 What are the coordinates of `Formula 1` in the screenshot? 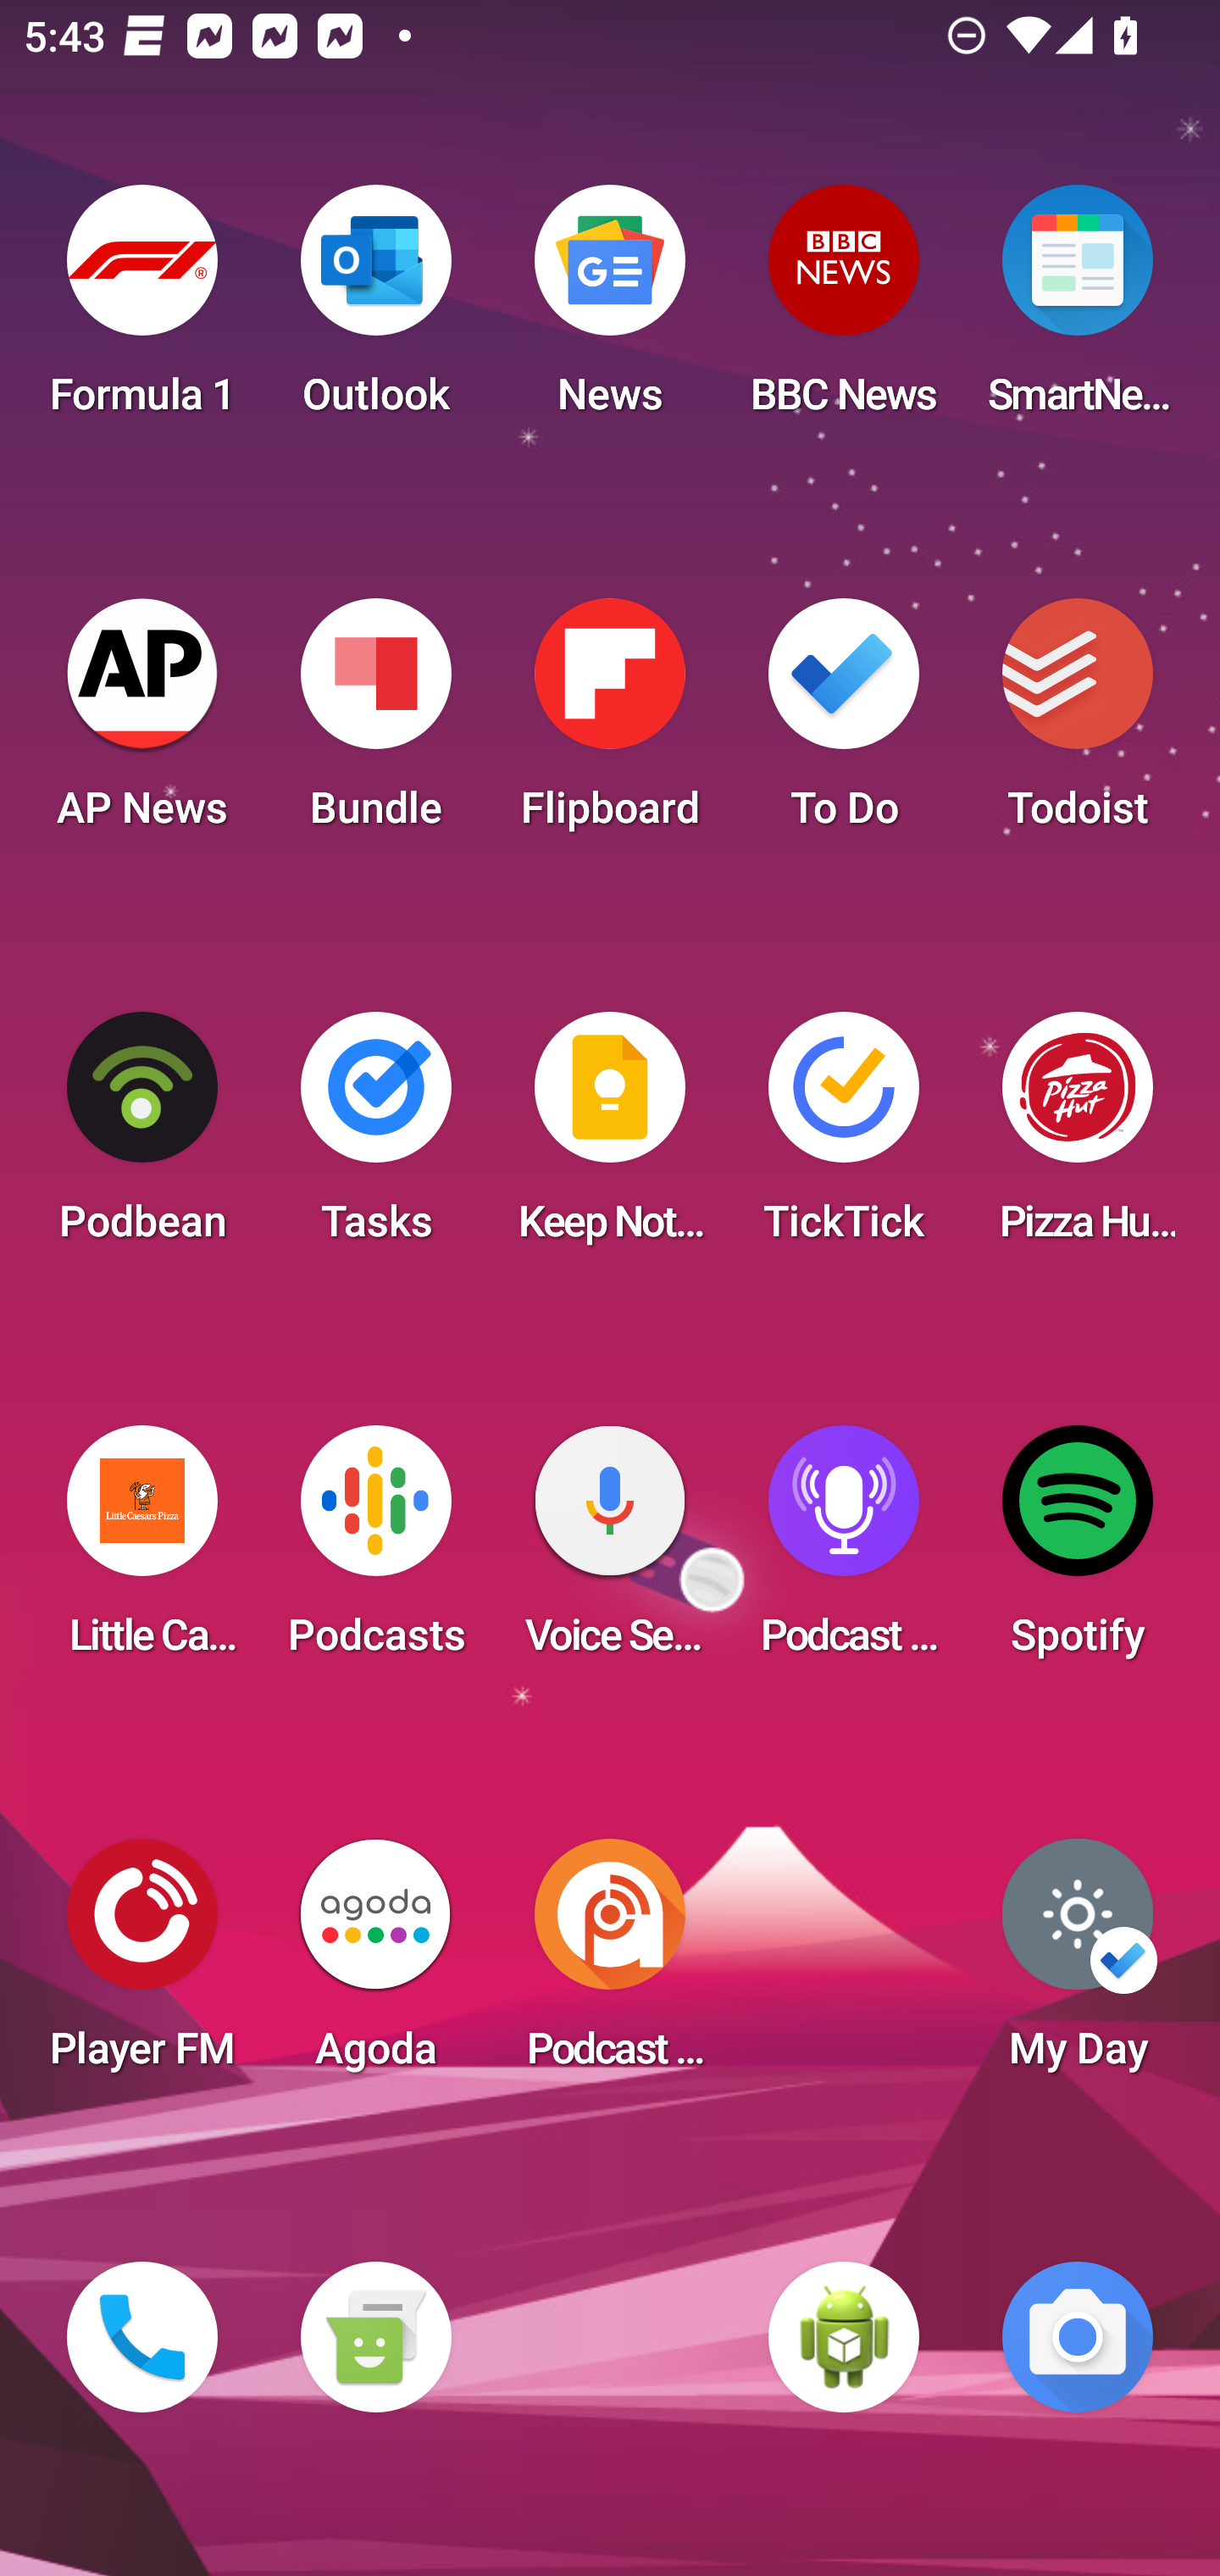 It's located at (142, 310).